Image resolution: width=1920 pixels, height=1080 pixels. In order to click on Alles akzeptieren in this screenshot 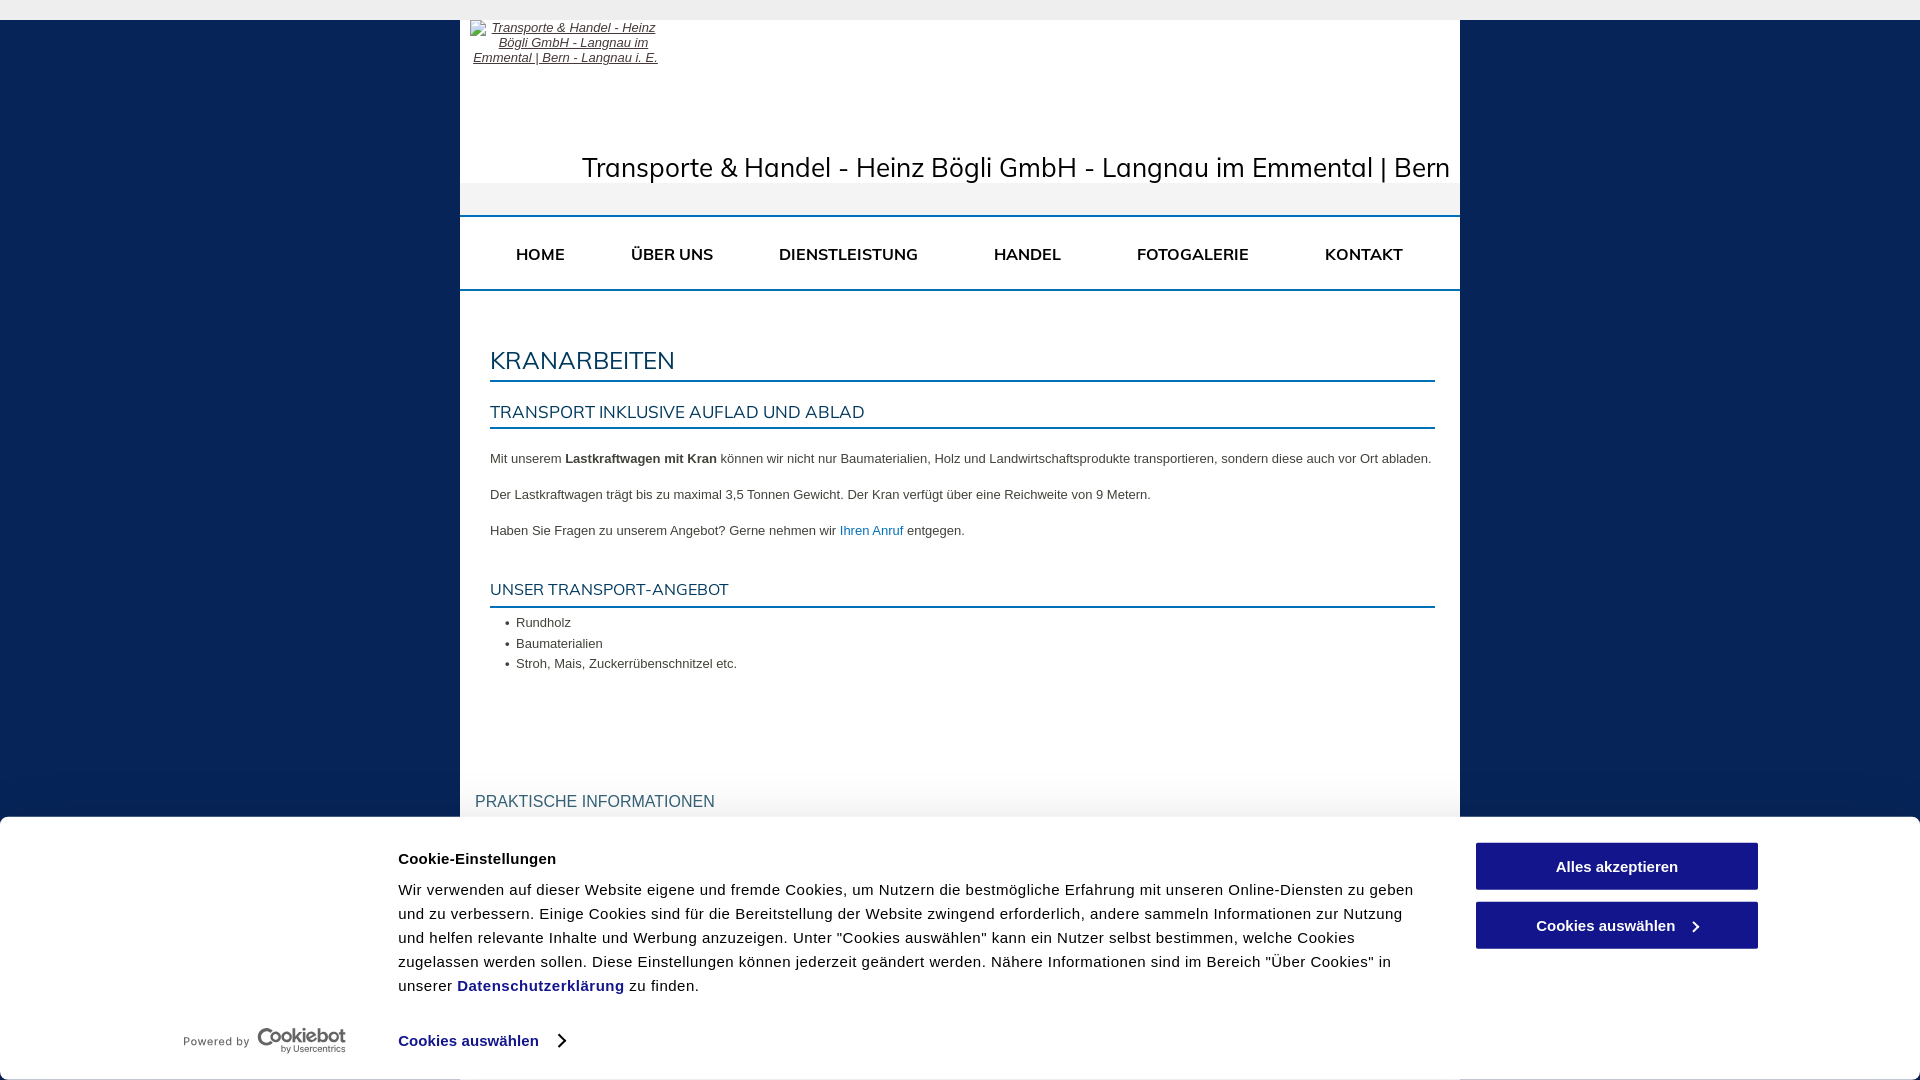, I will do `click(1617, 866)`.